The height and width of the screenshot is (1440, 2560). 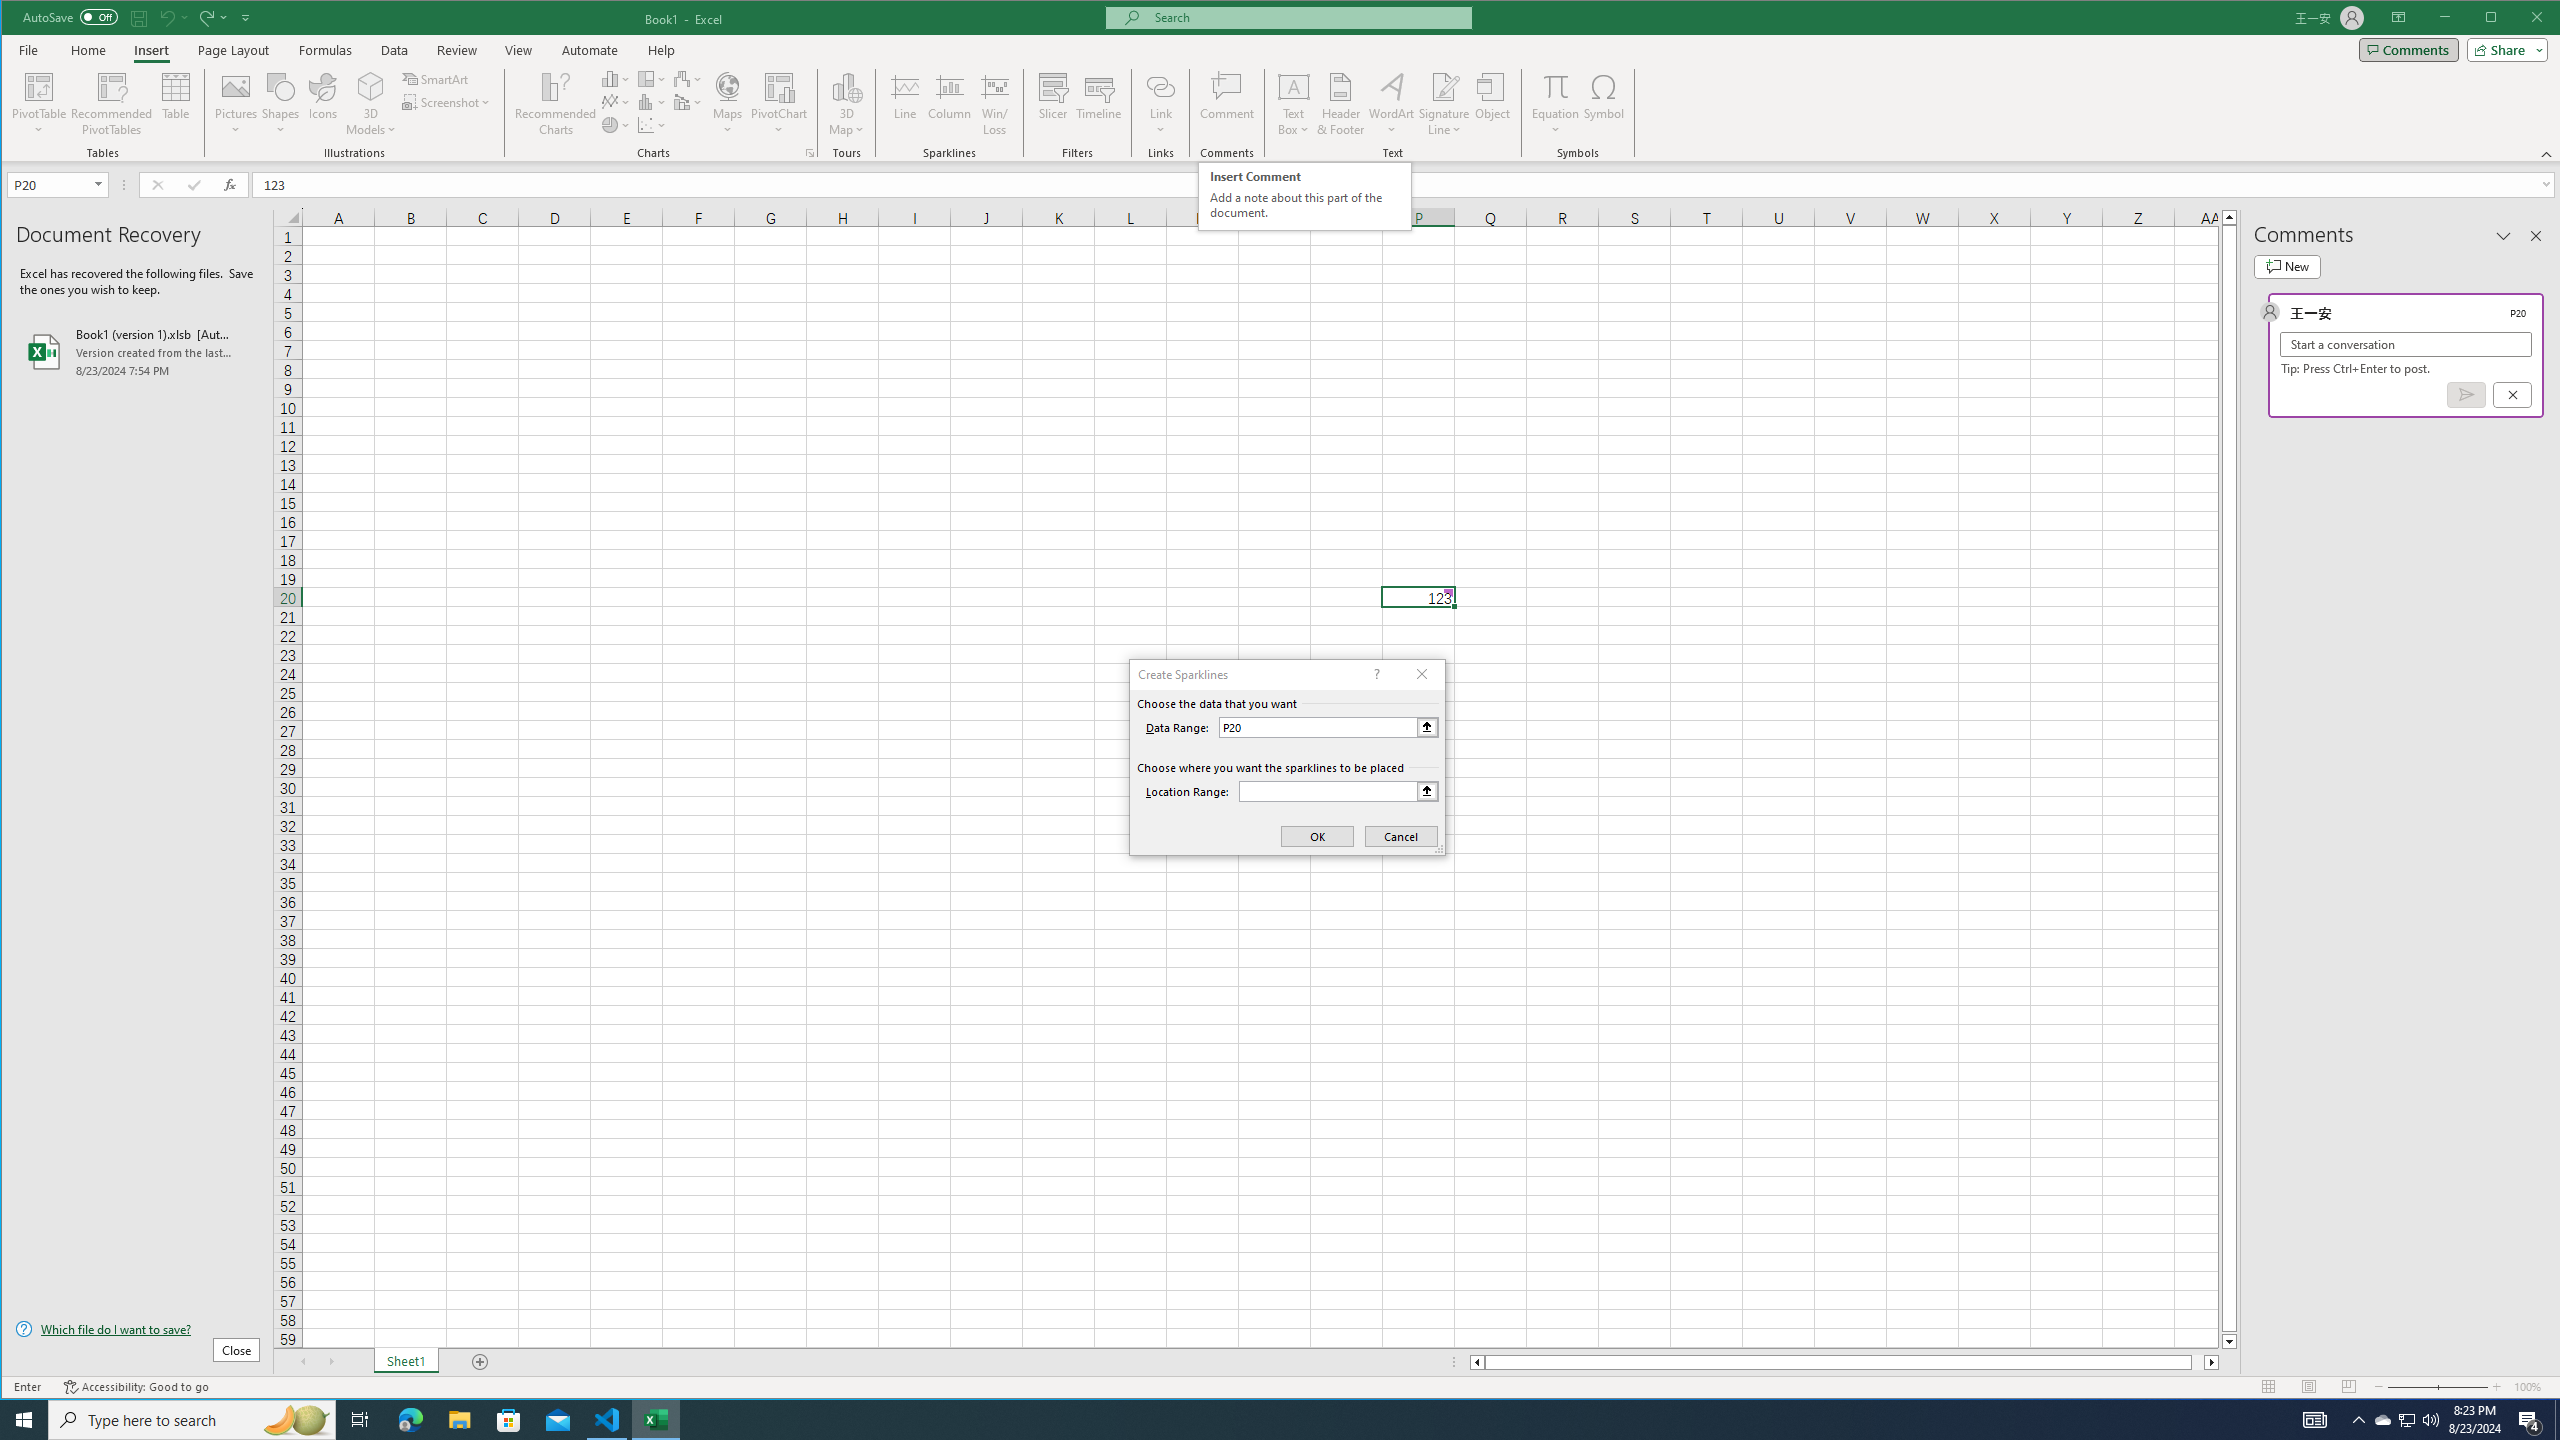 What do you see at coordinates (322, 104) in the screenshot?
I see `Icons` at bounding box center [322, 104].